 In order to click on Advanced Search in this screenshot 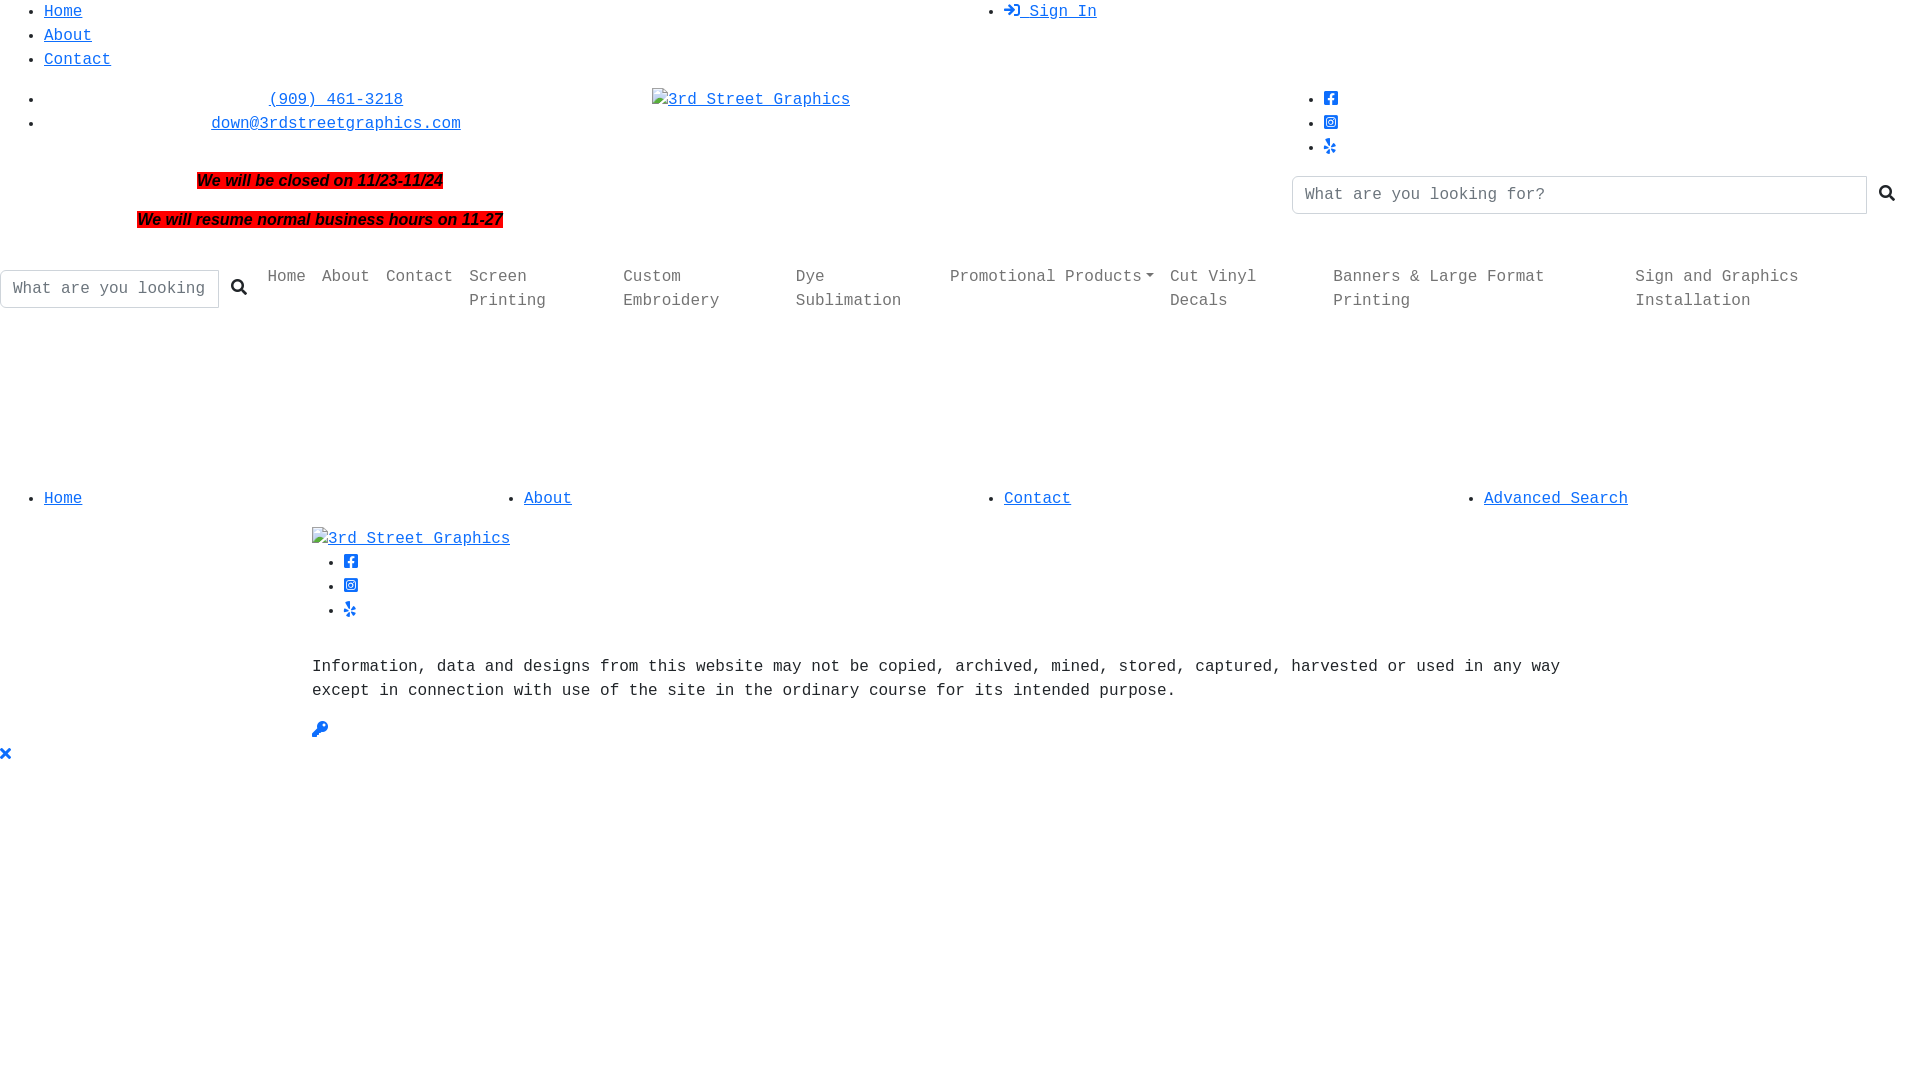, I will do `click(1556, 499)`.